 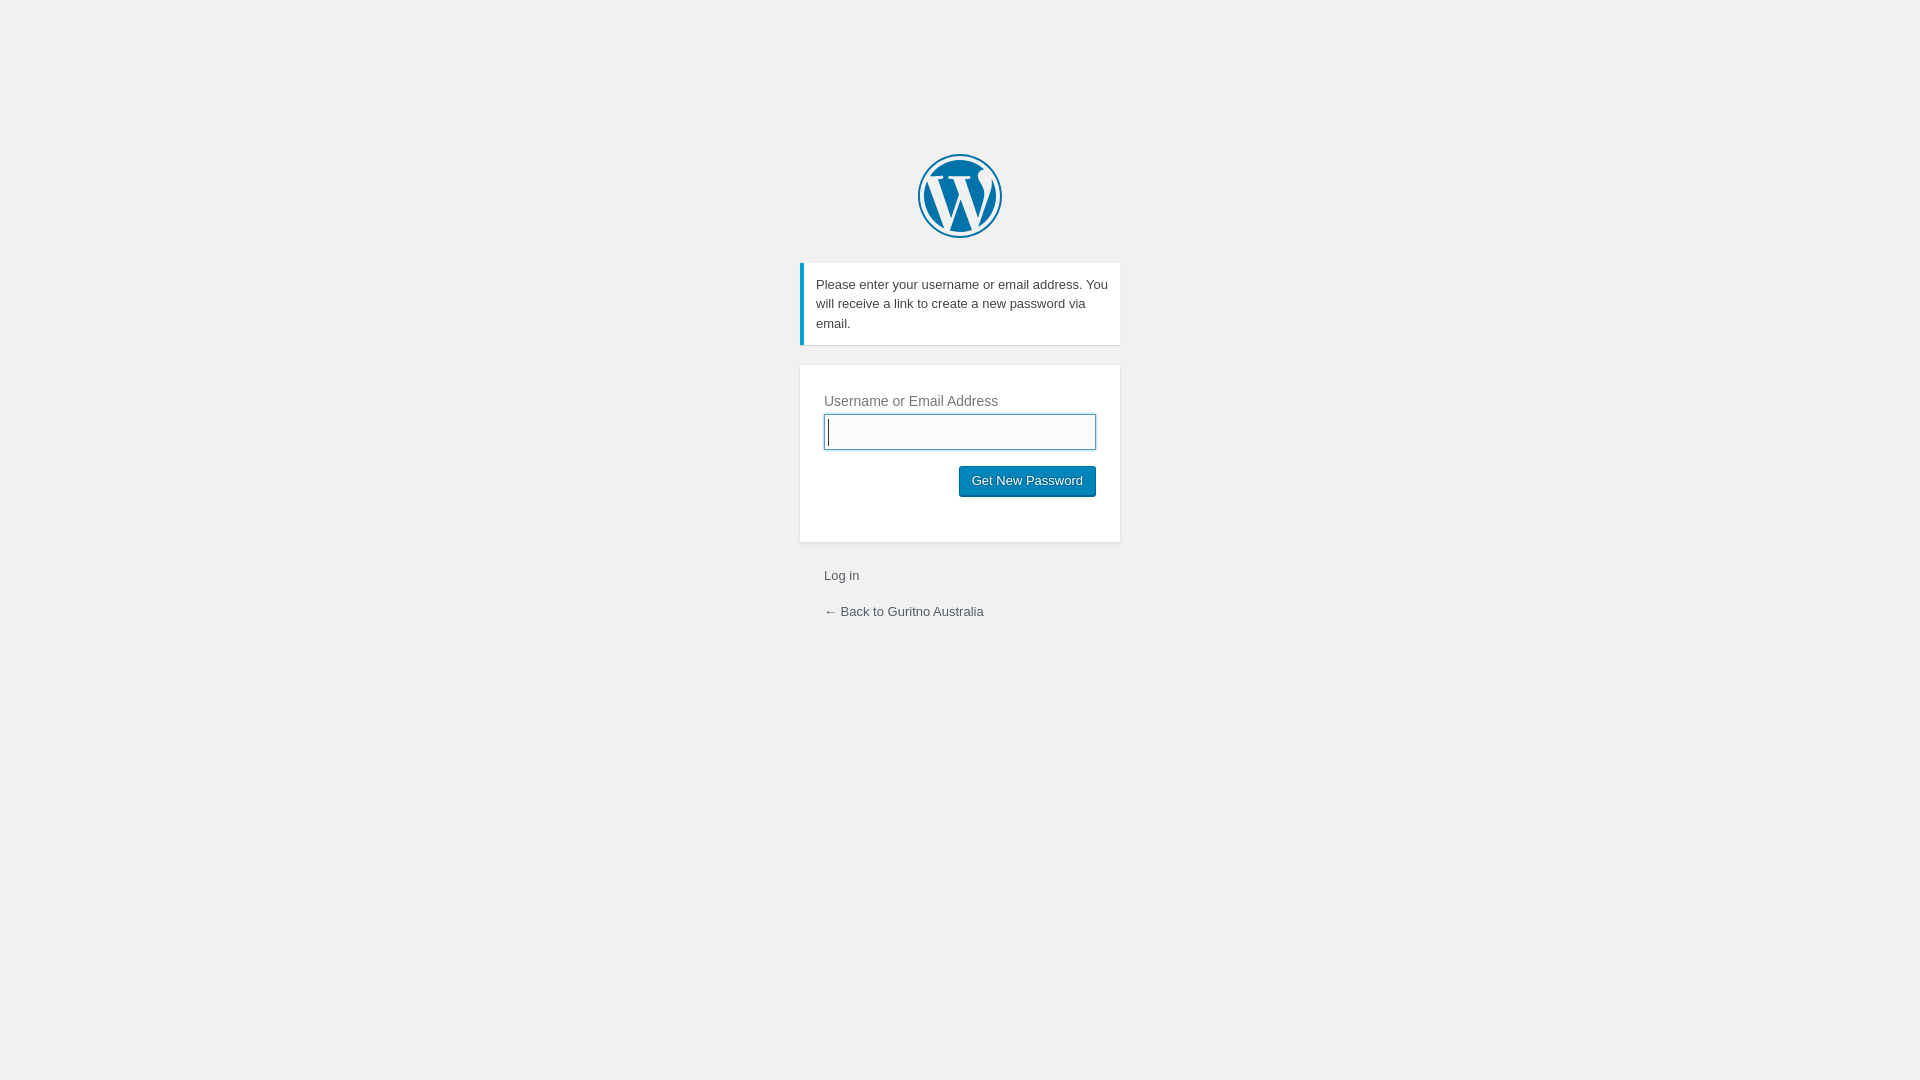 What do you see at coordinates (1028, 481) in the screenshot?
I see `Get New Password` at bounding box center [1028, 481].